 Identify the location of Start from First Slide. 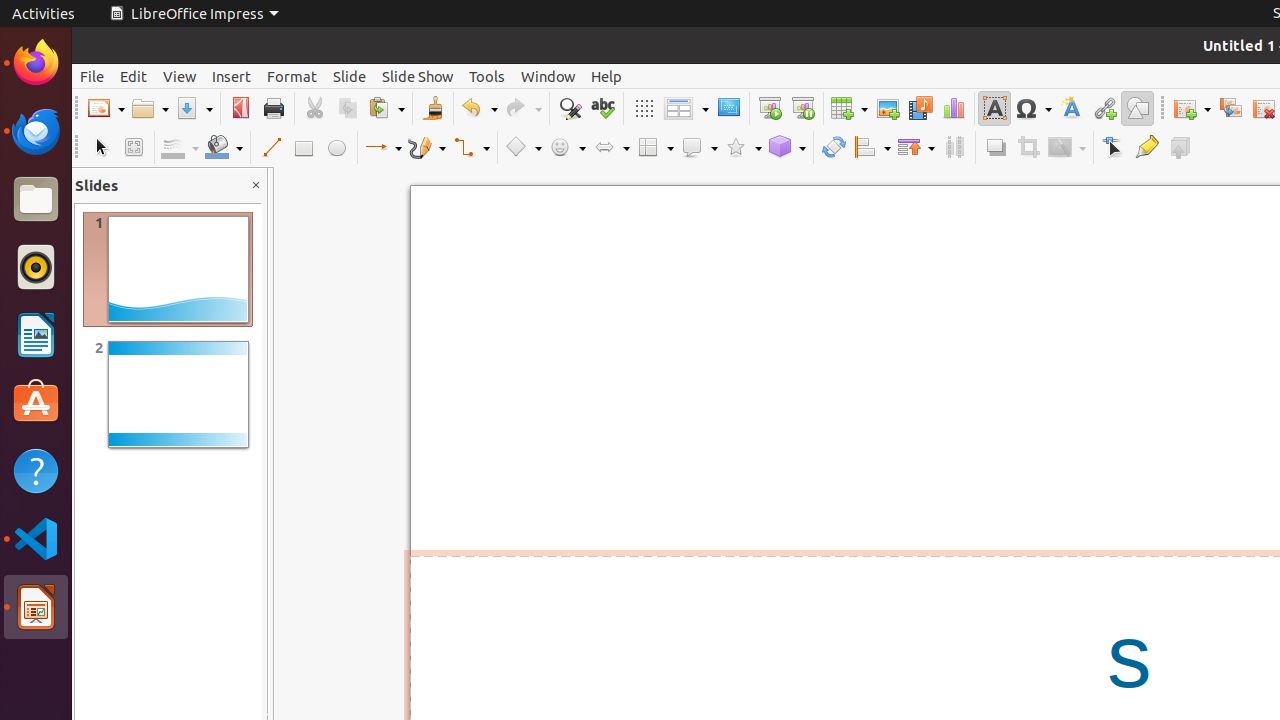
(770, 108).